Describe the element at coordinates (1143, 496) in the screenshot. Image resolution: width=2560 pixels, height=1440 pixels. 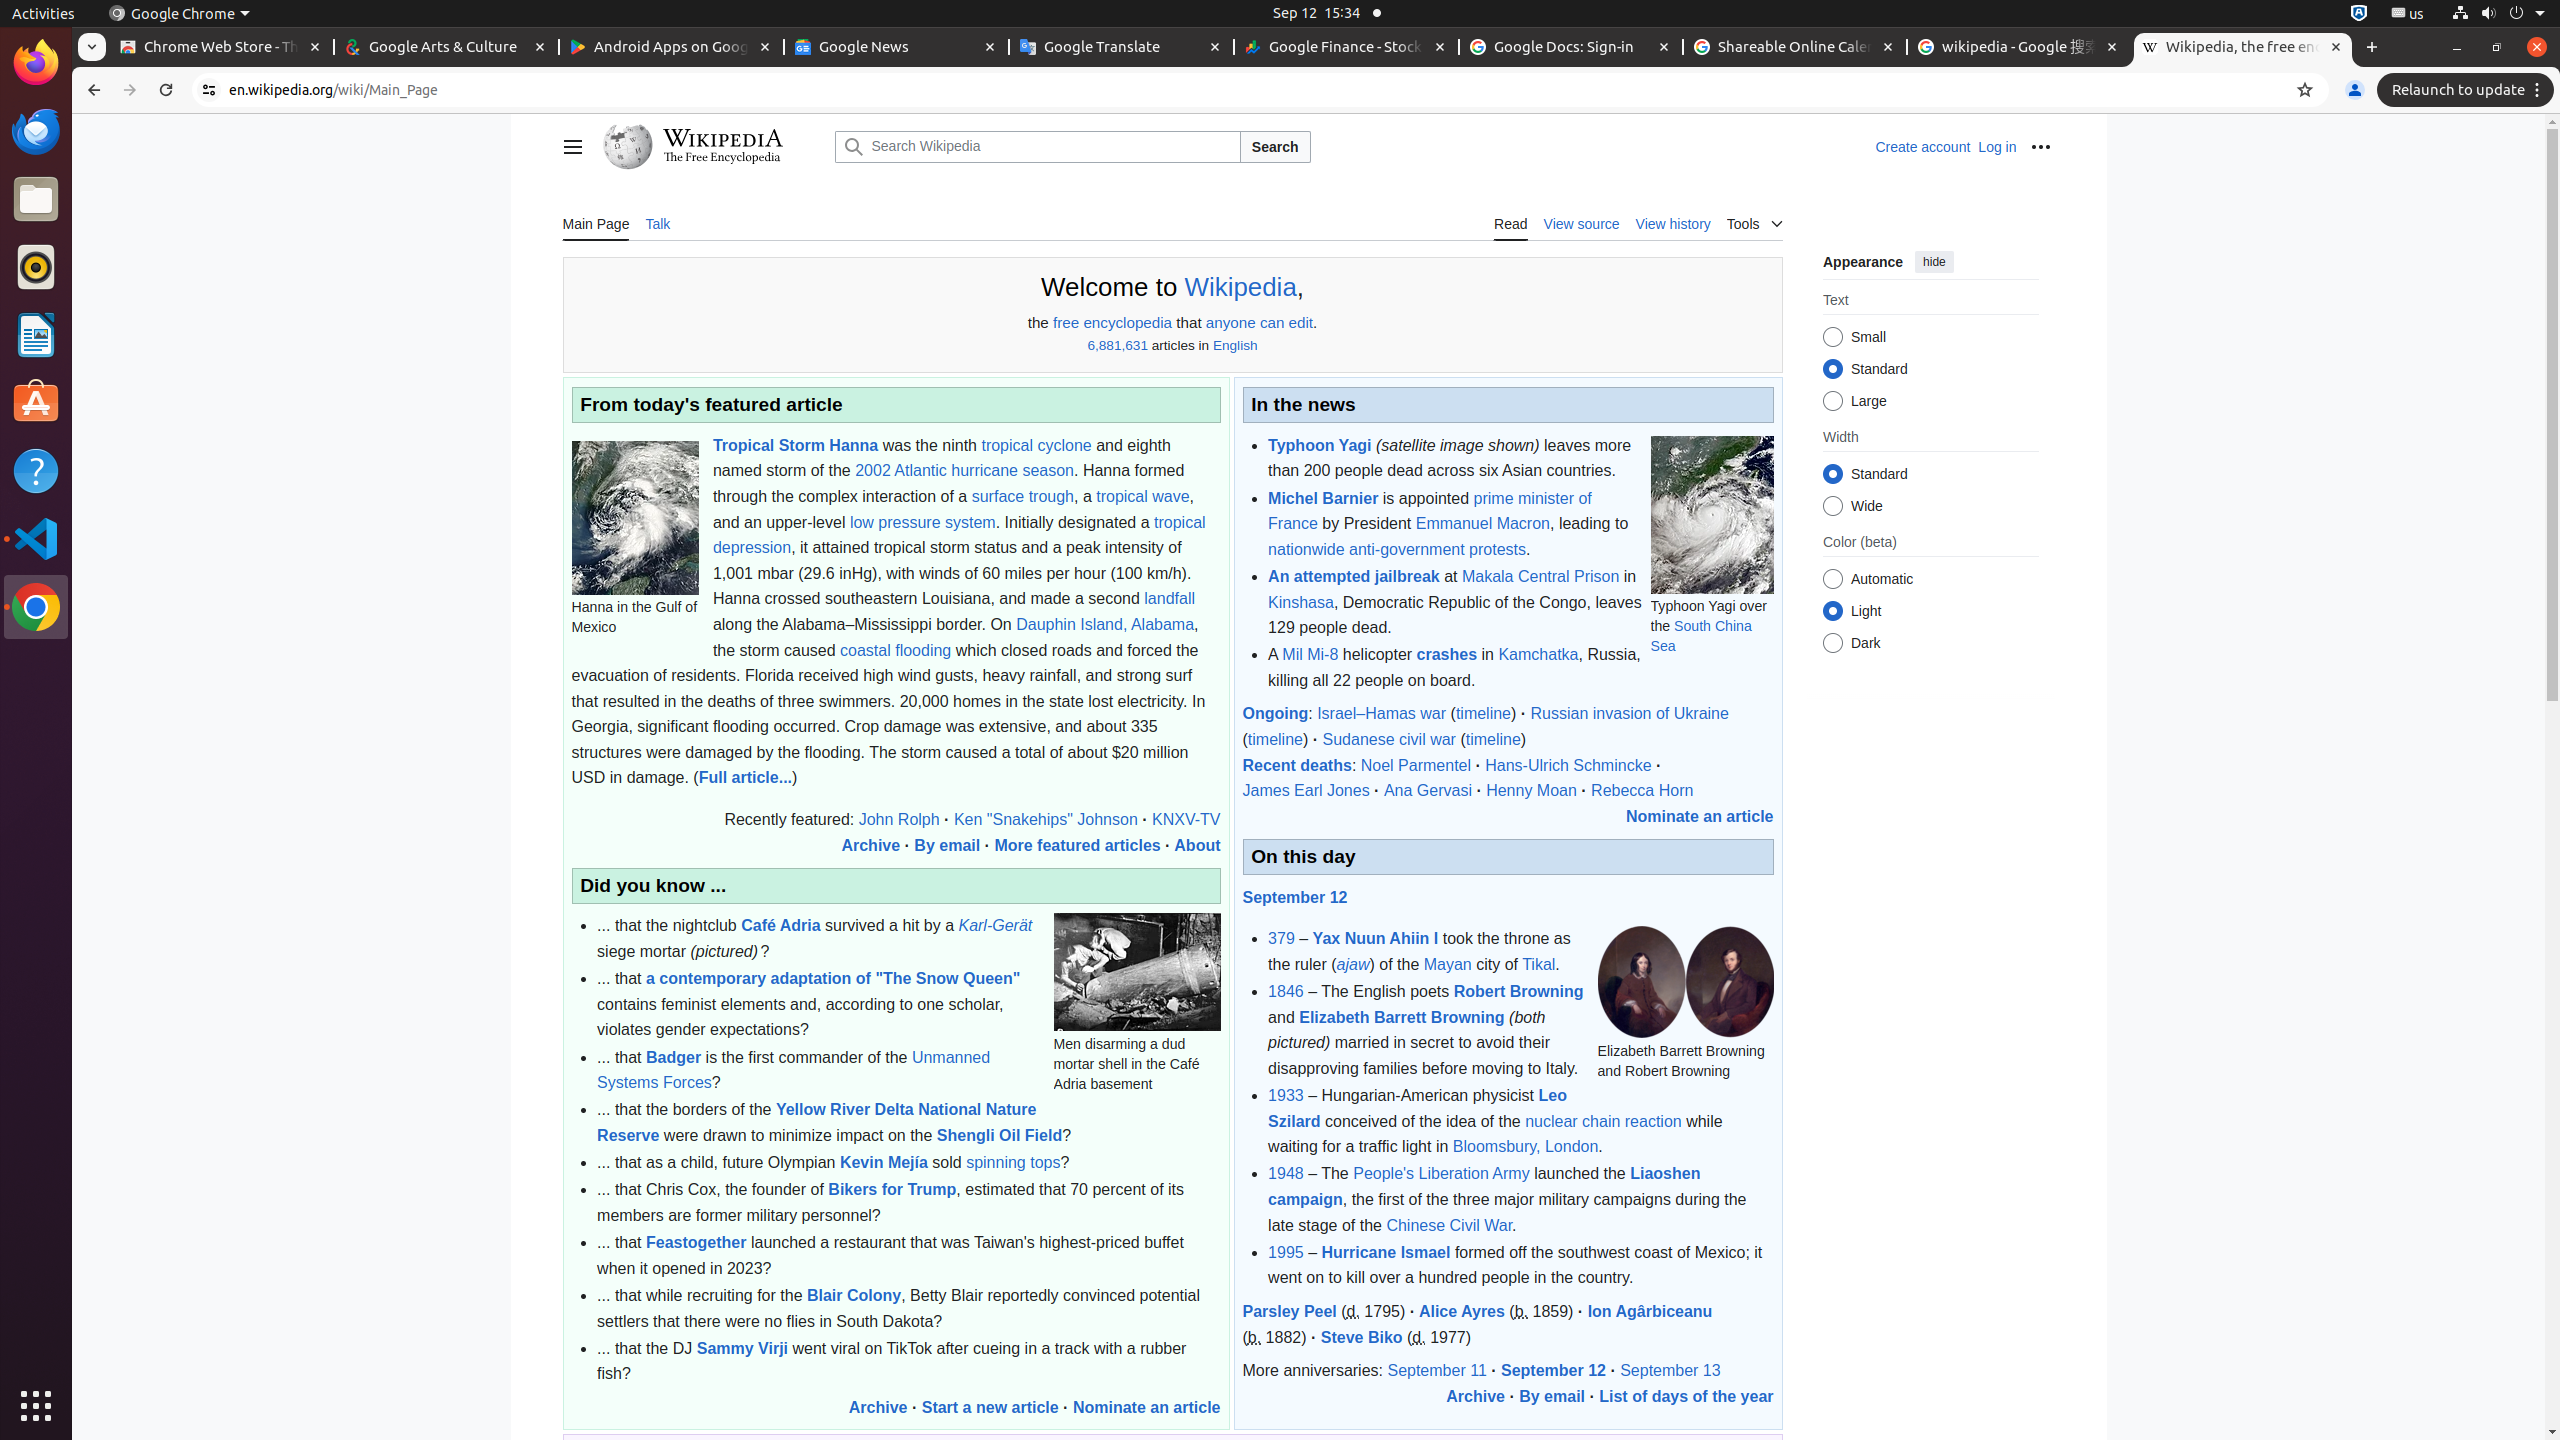
I see `tropical wave` at that location.